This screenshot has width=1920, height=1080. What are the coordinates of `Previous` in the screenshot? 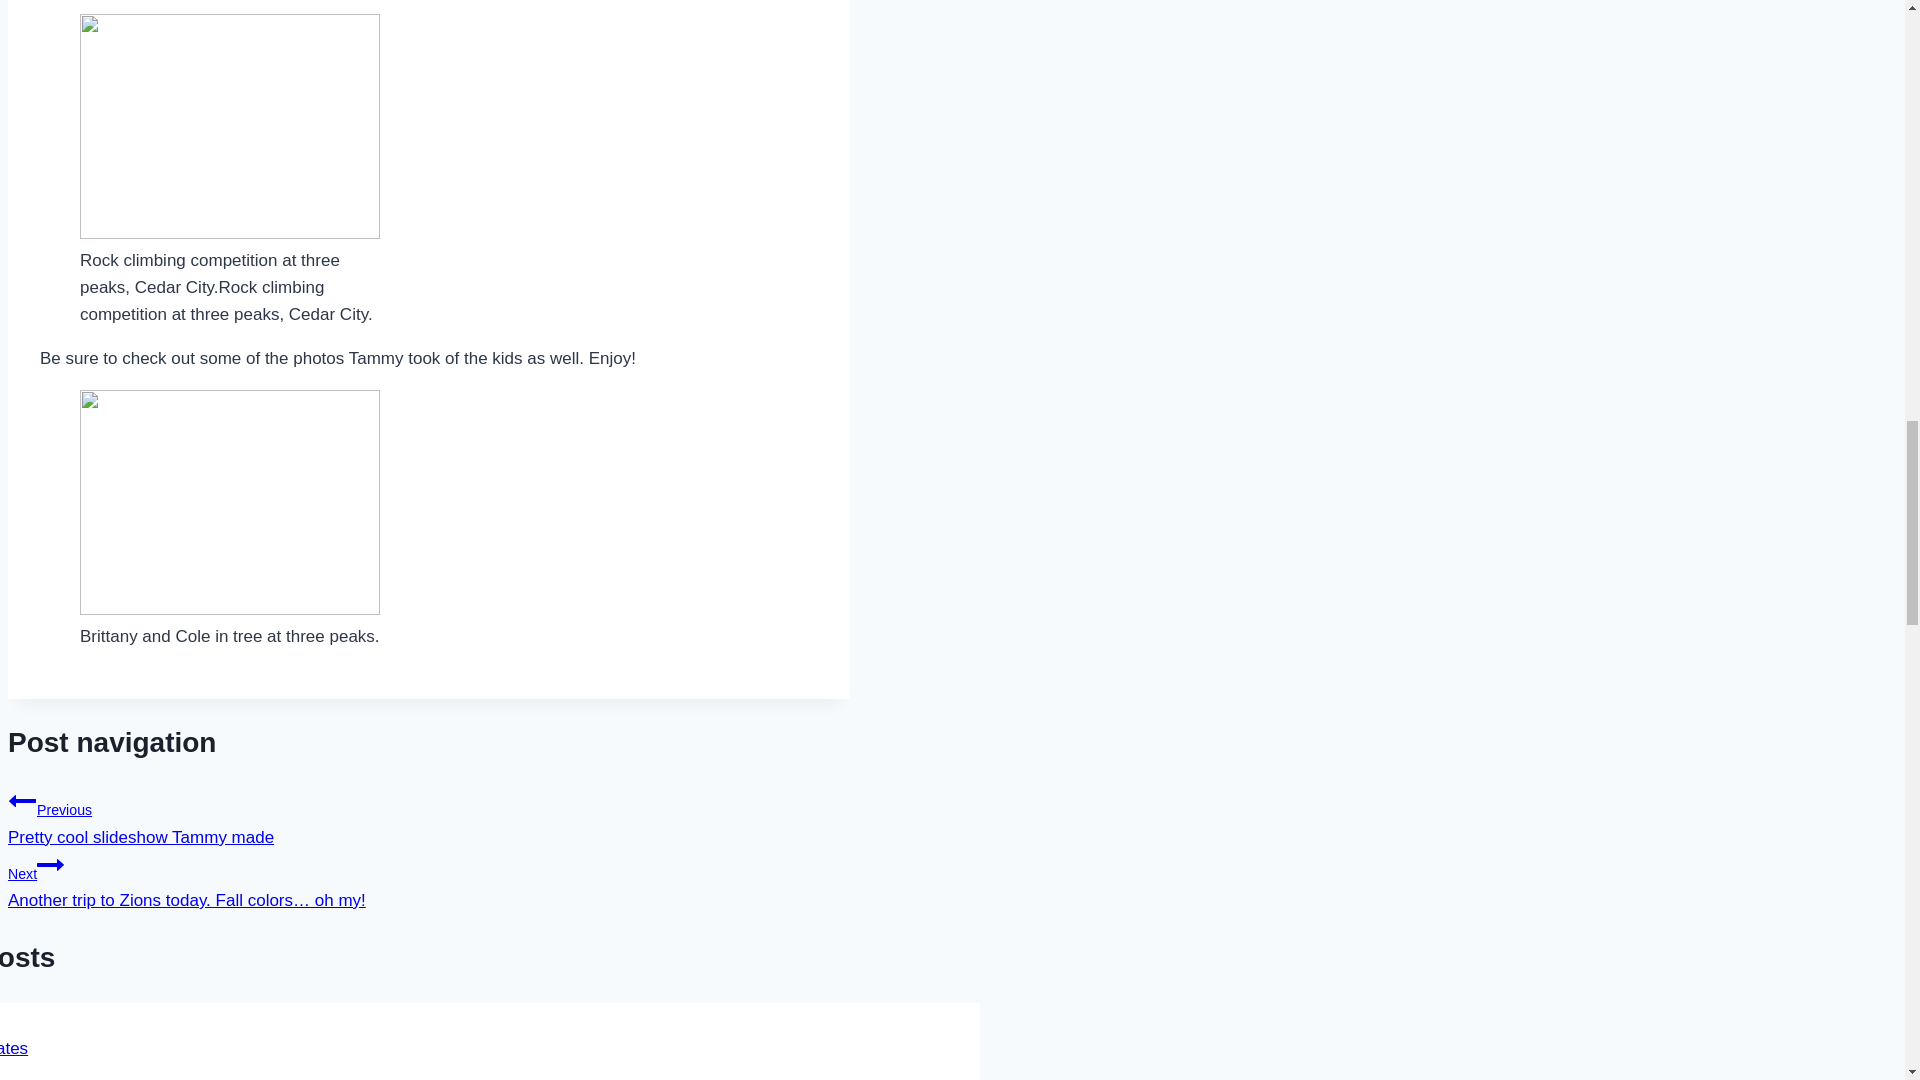 It's located at (428, 816).